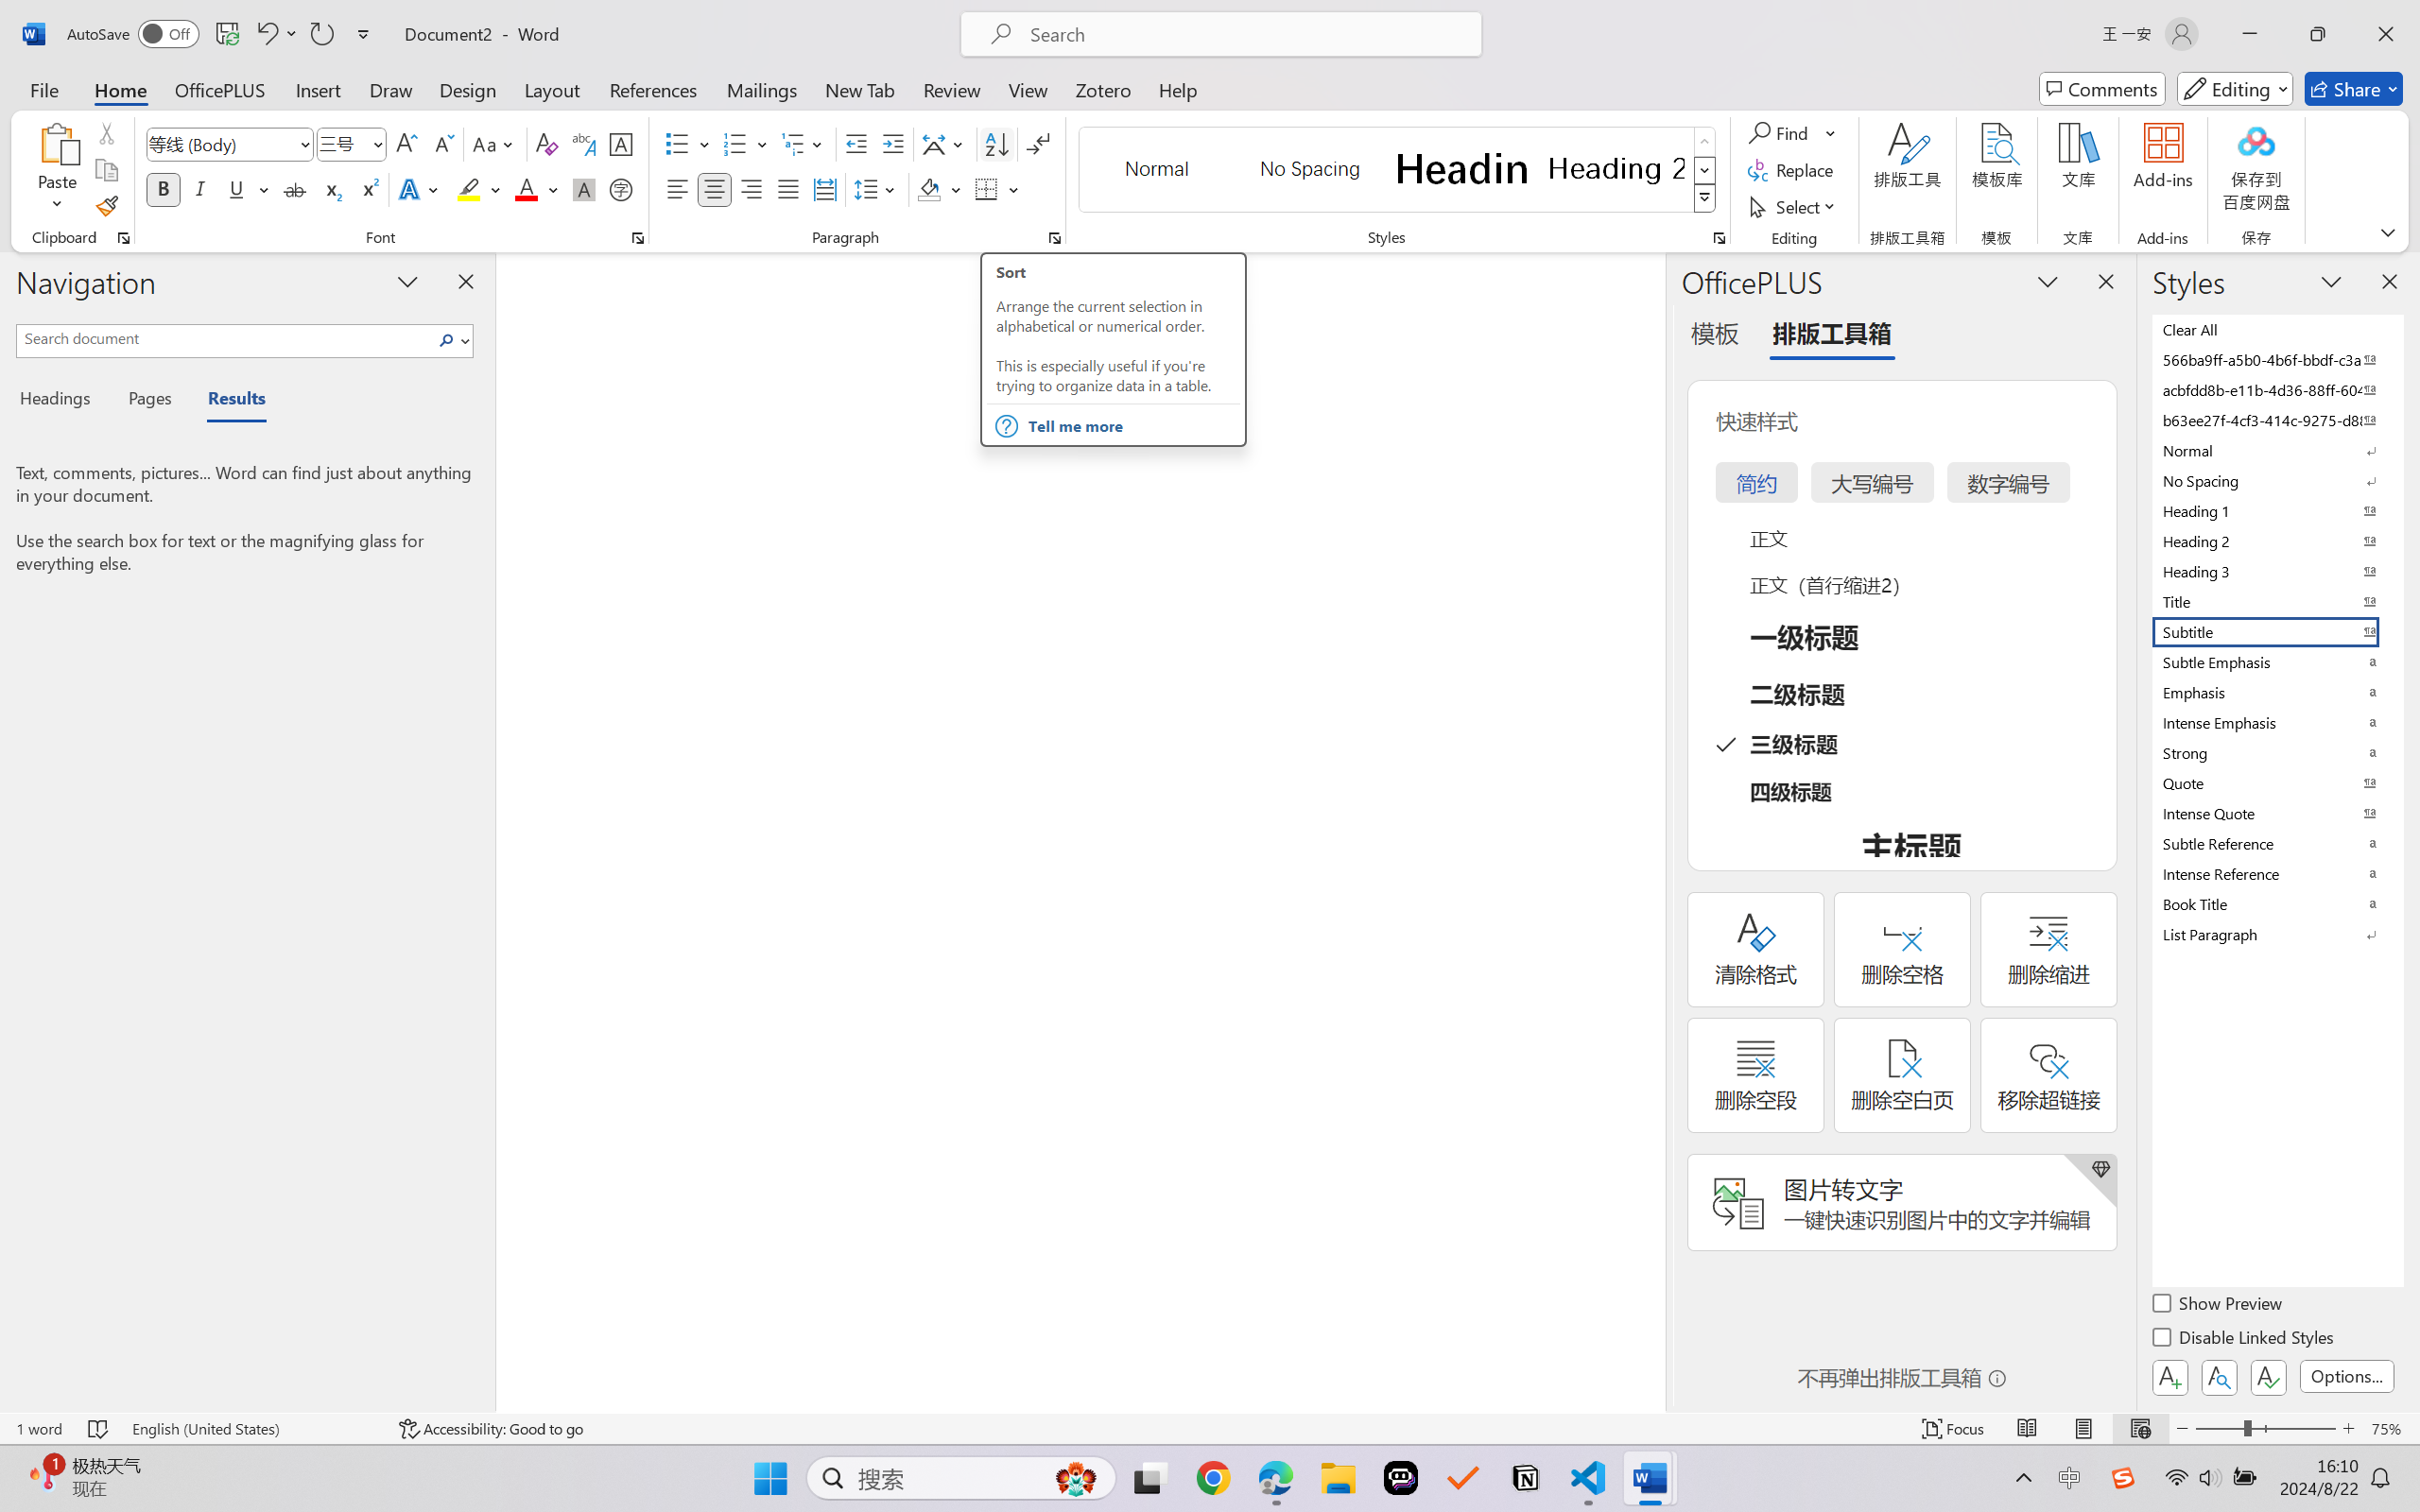  What do you see at coordinates (2276, 843) in the screenshot?
I see `Subtle Reference` at bounding box center [2276, 843].